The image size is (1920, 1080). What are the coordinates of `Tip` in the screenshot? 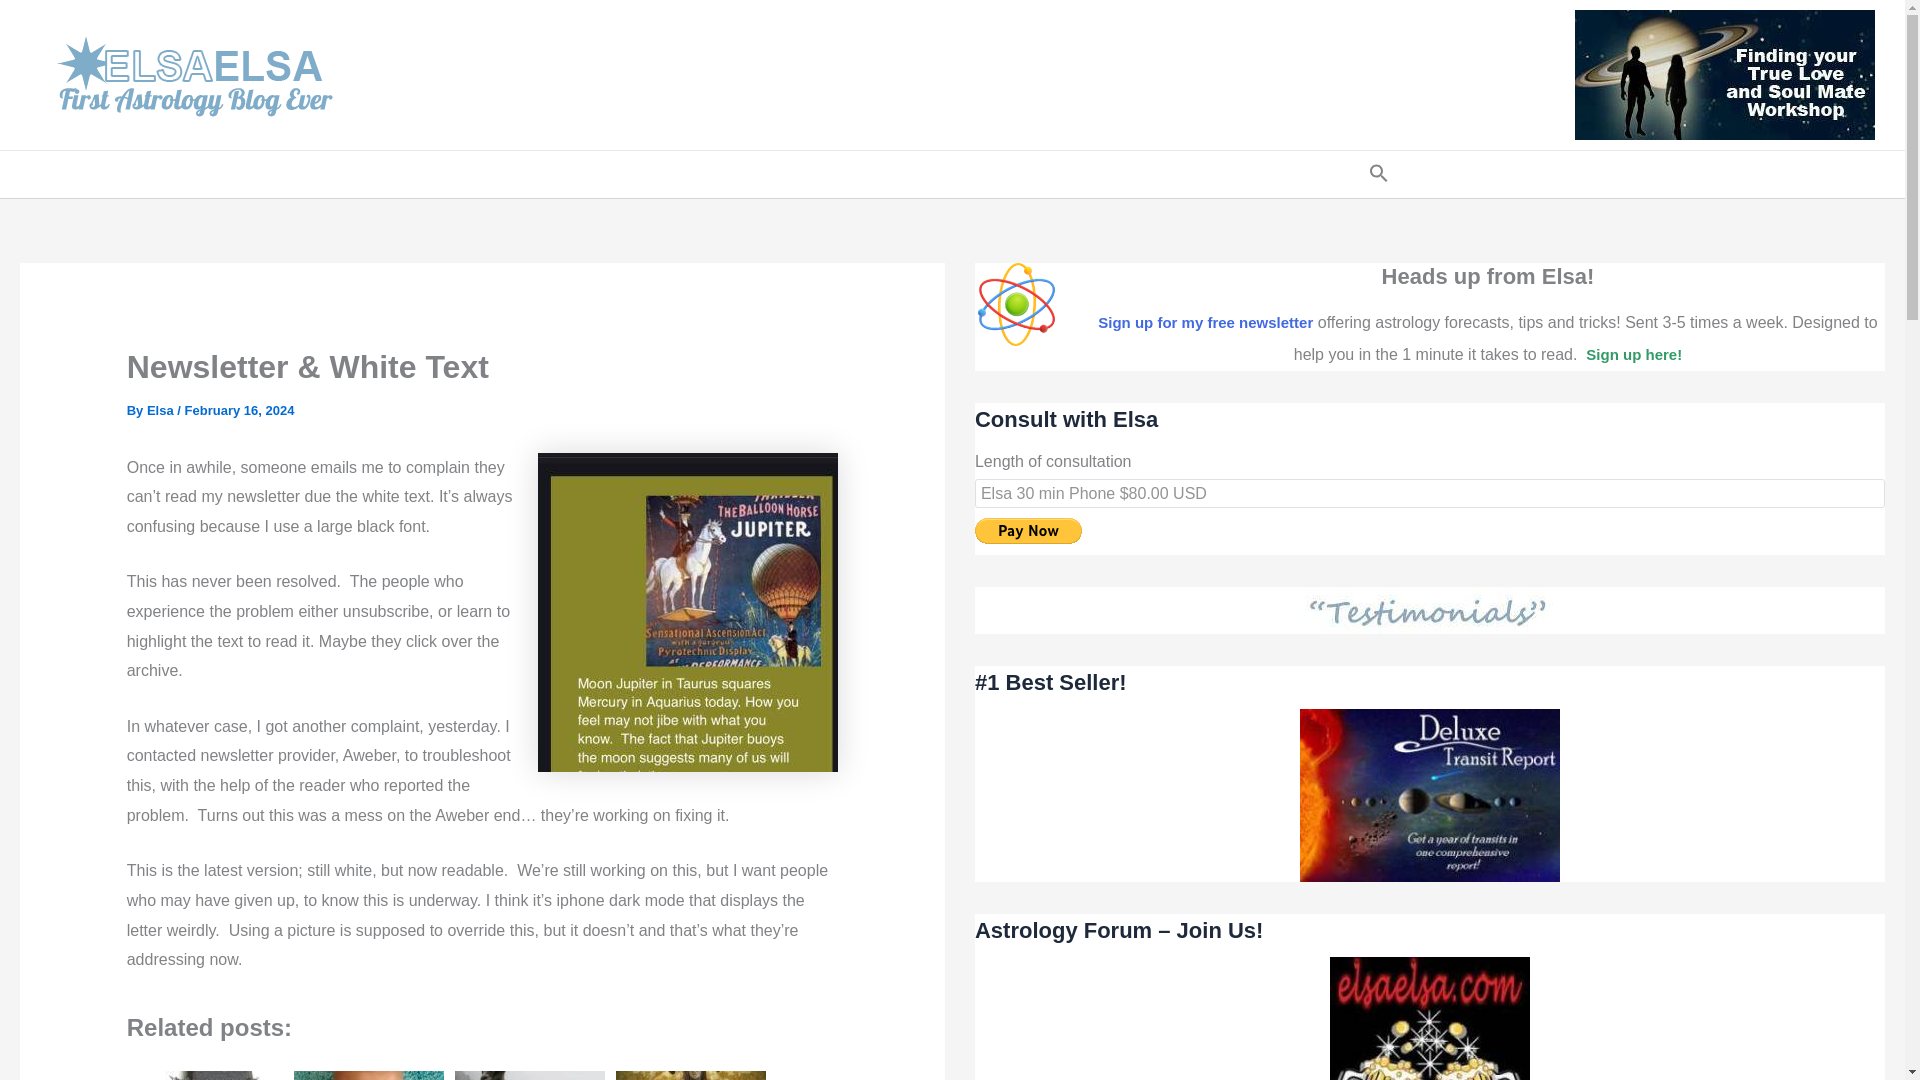 It's located at (1340, 174).